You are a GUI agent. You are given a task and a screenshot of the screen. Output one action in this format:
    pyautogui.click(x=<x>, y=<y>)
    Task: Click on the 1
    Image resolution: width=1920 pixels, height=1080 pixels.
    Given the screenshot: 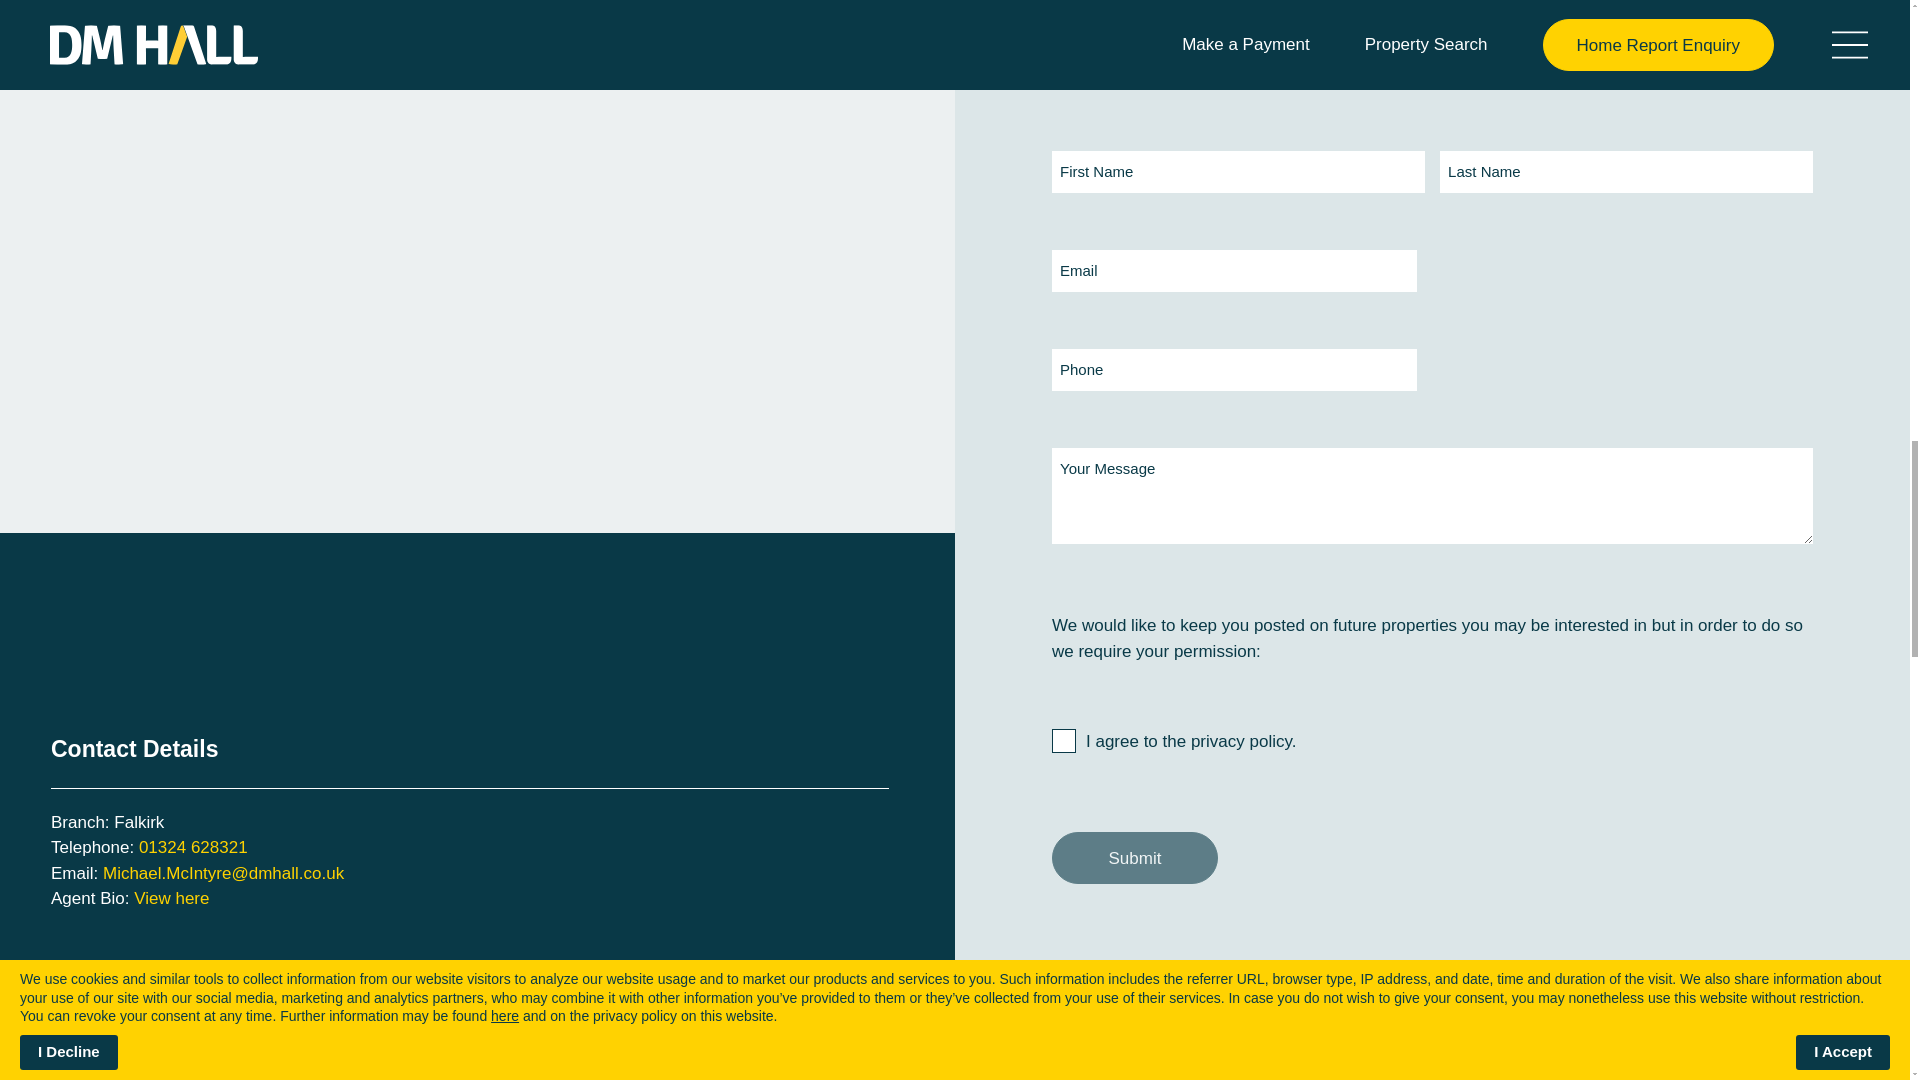 What is the action you would take?
    pyautogui.click(x=1064, y=740)
    